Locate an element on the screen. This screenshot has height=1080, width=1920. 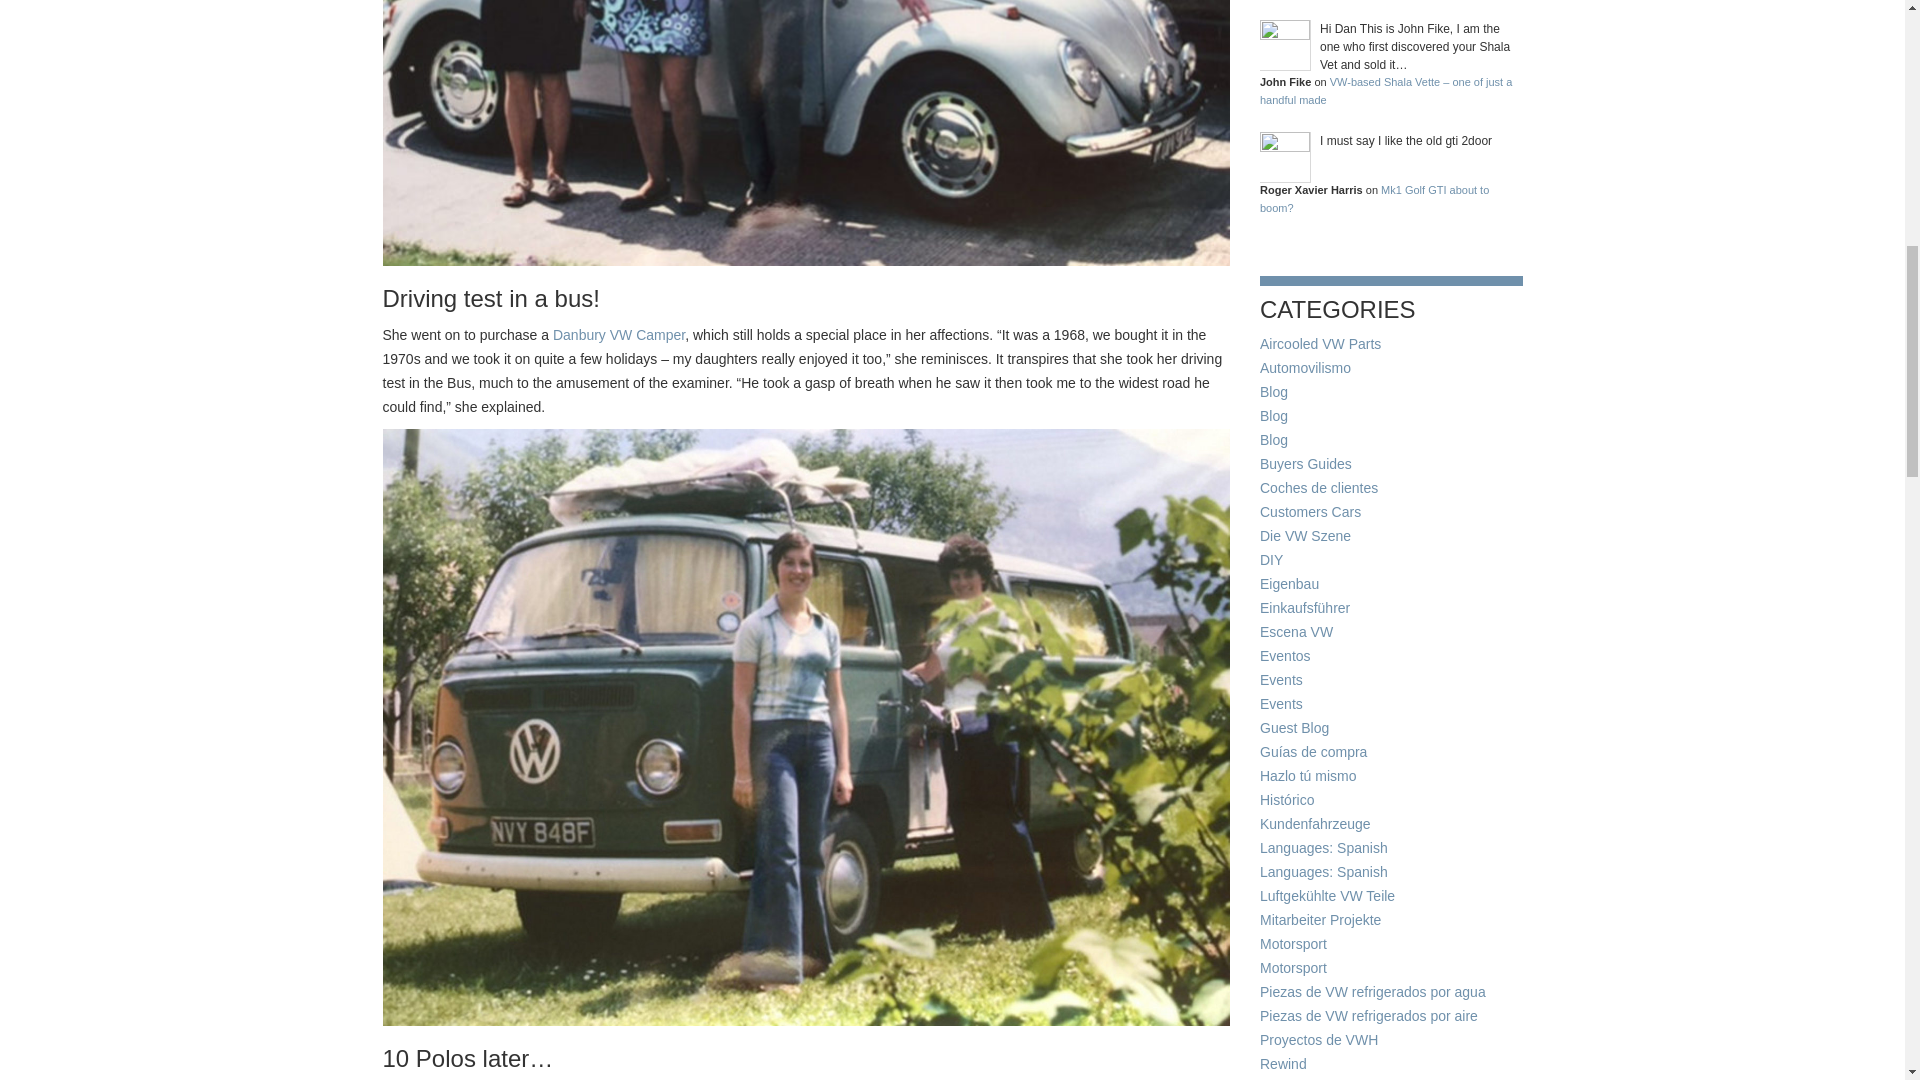
Mk1 Golf GTI about to boom? is located at coordinates (1374, 198).